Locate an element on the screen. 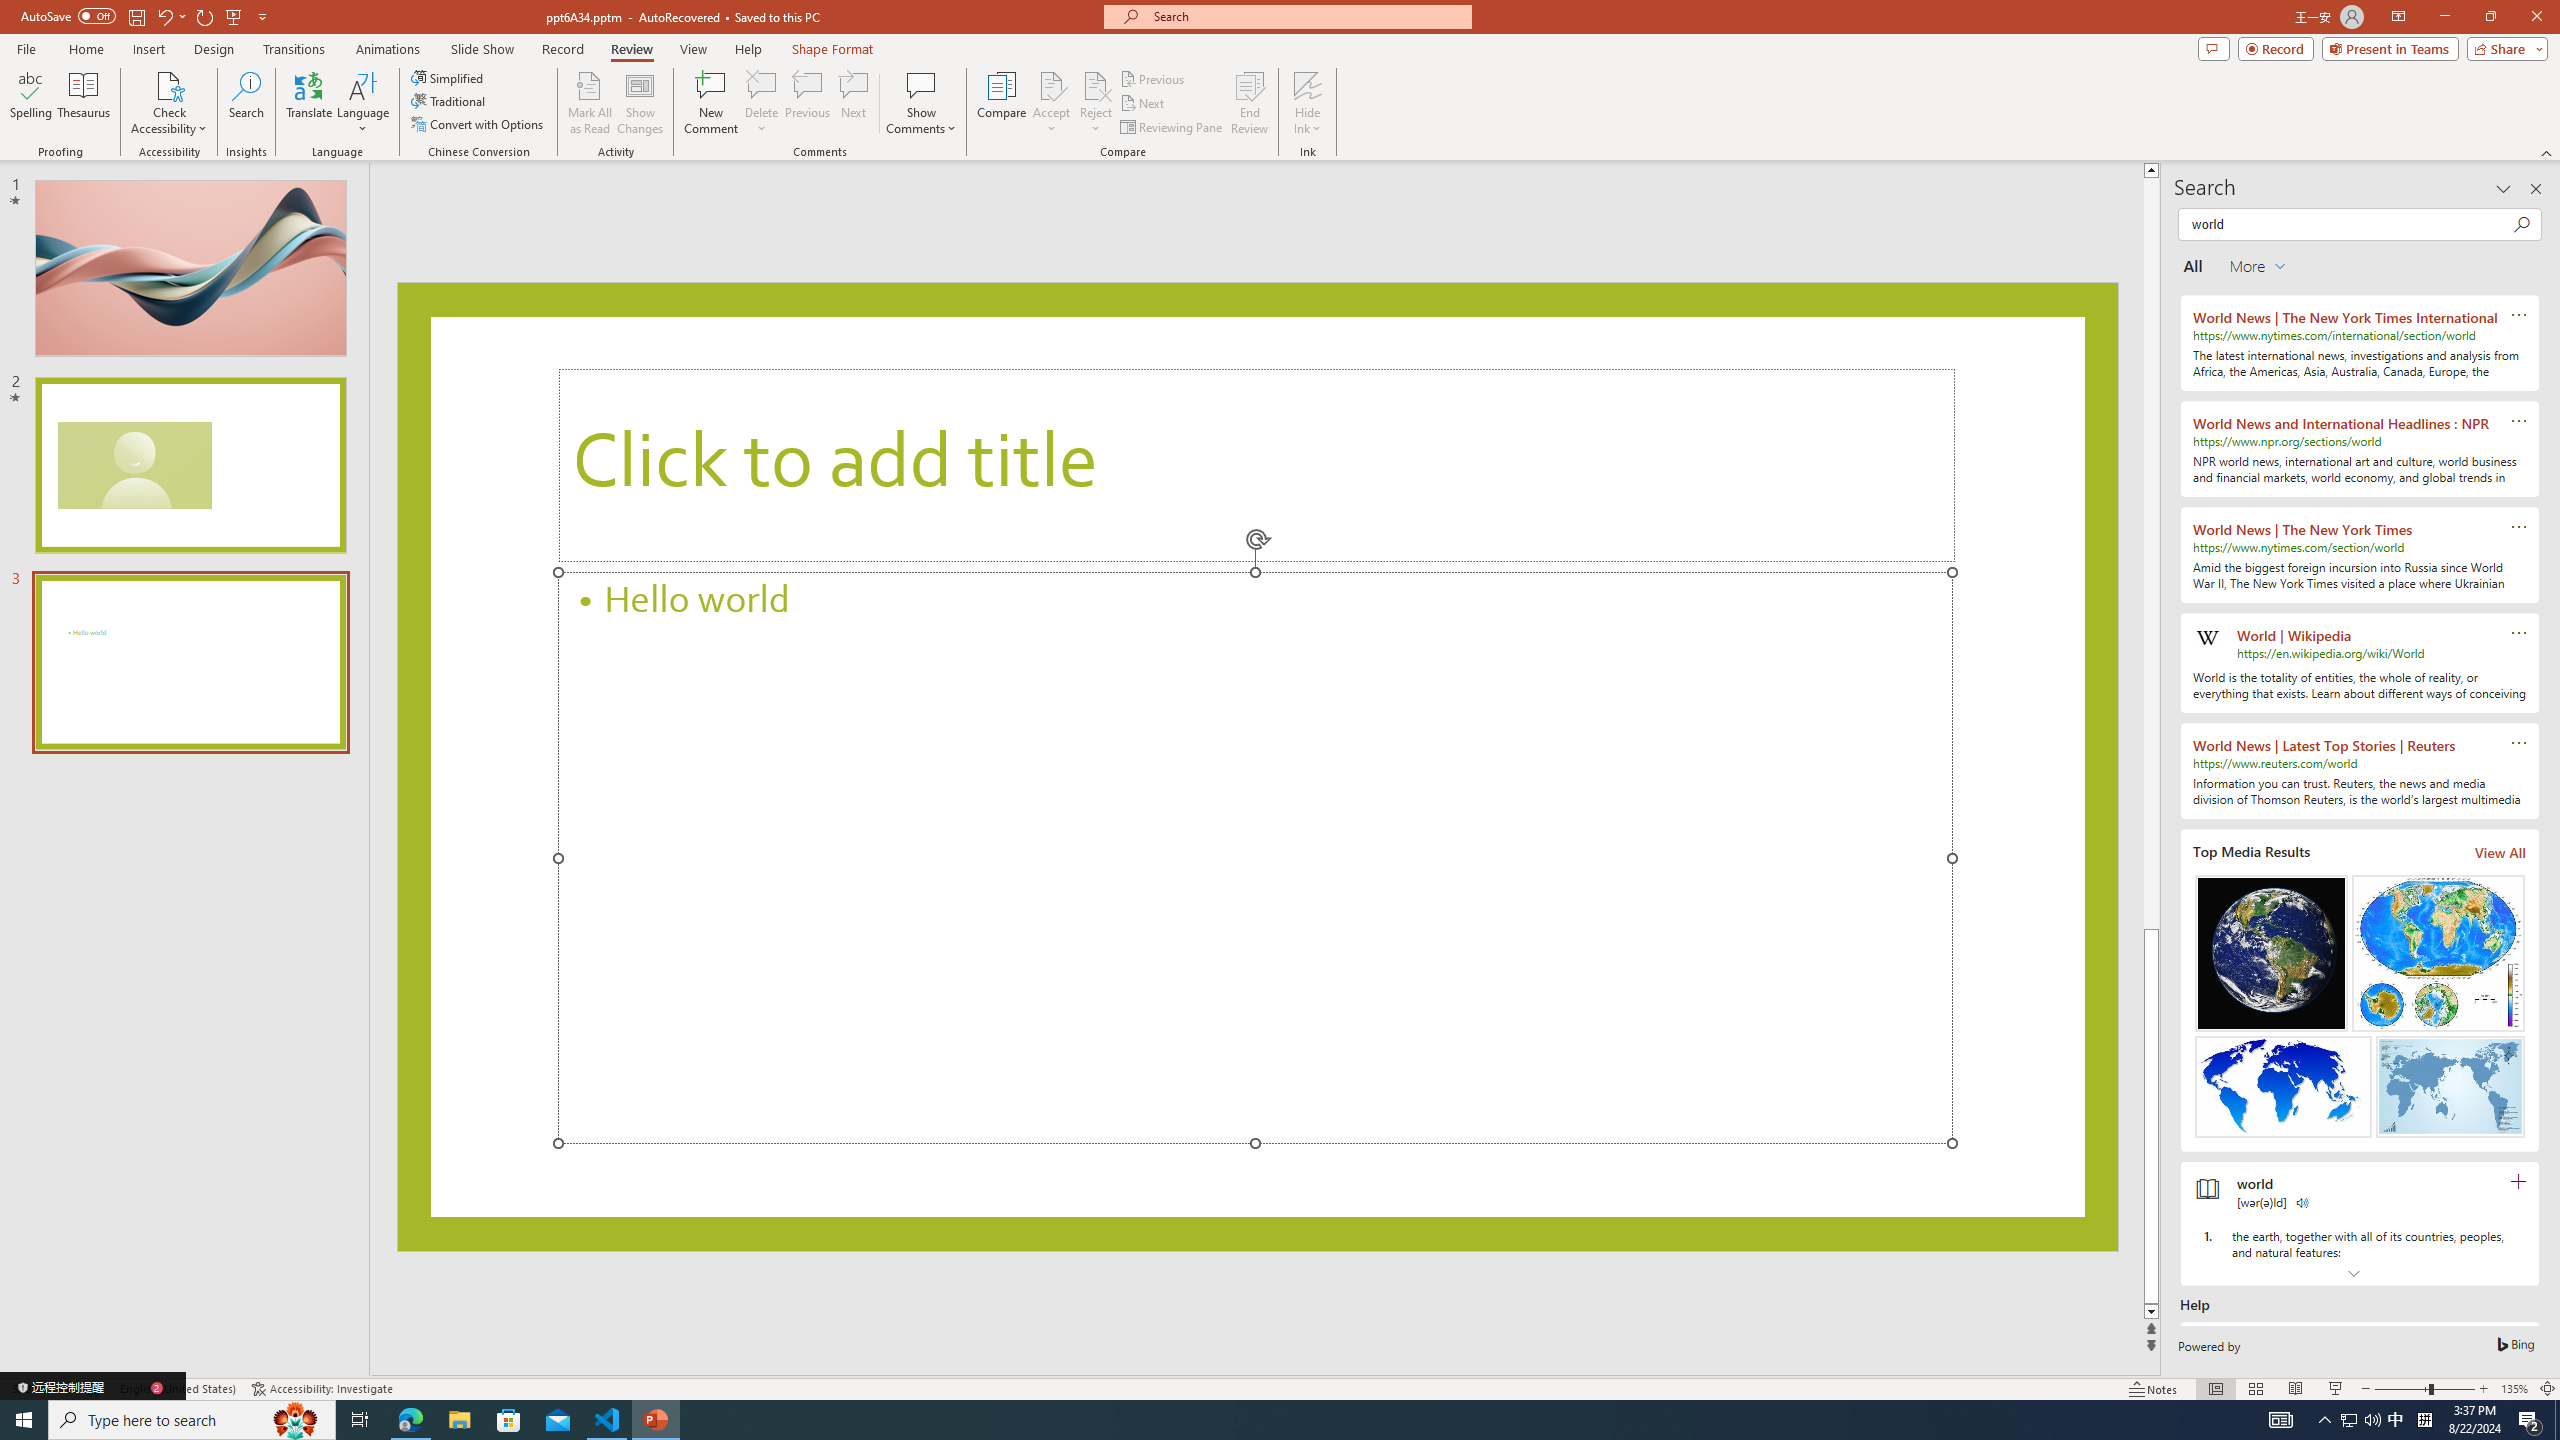 The width and height of the screenshot is (2560, 1440). Previous is located at coordinates (1153, 78).